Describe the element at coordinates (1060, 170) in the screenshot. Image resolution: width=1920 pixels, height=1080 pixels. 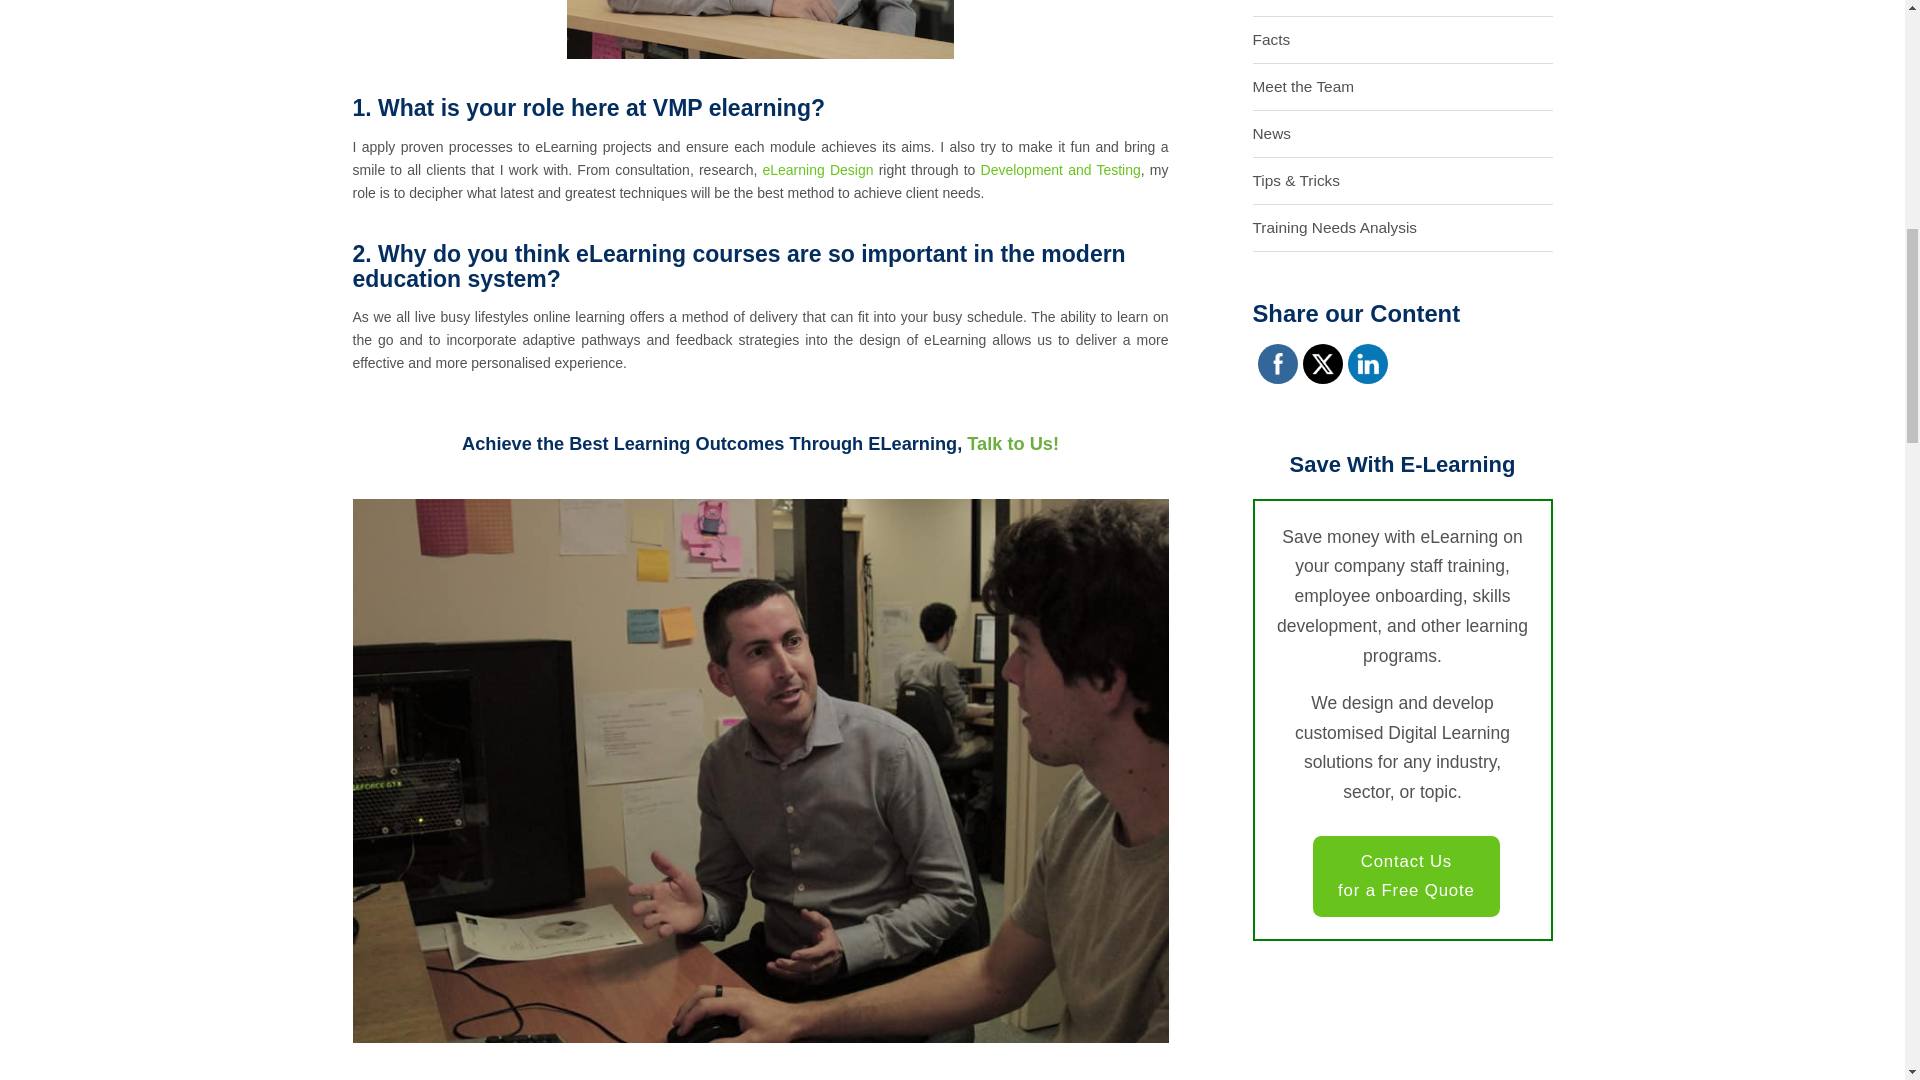
I see `Development and Testing` at that location.